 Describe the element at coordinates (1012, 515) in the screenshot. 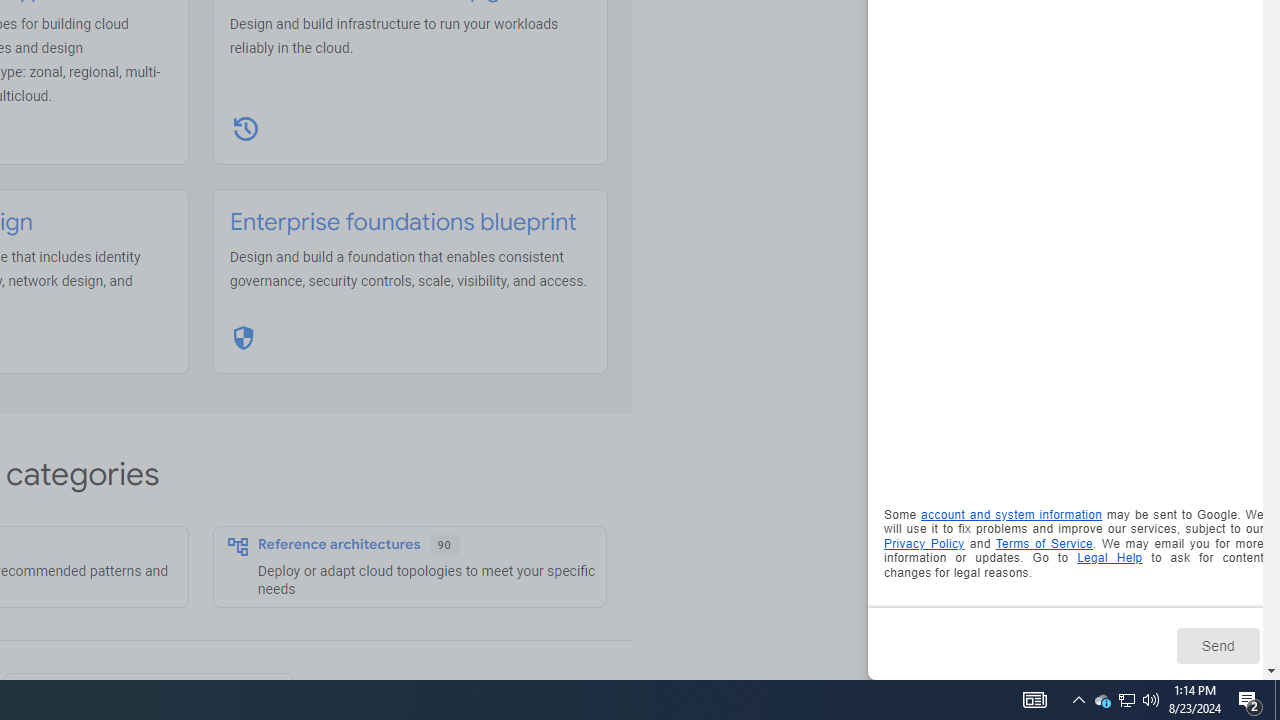

I see `account and system information` at that location.